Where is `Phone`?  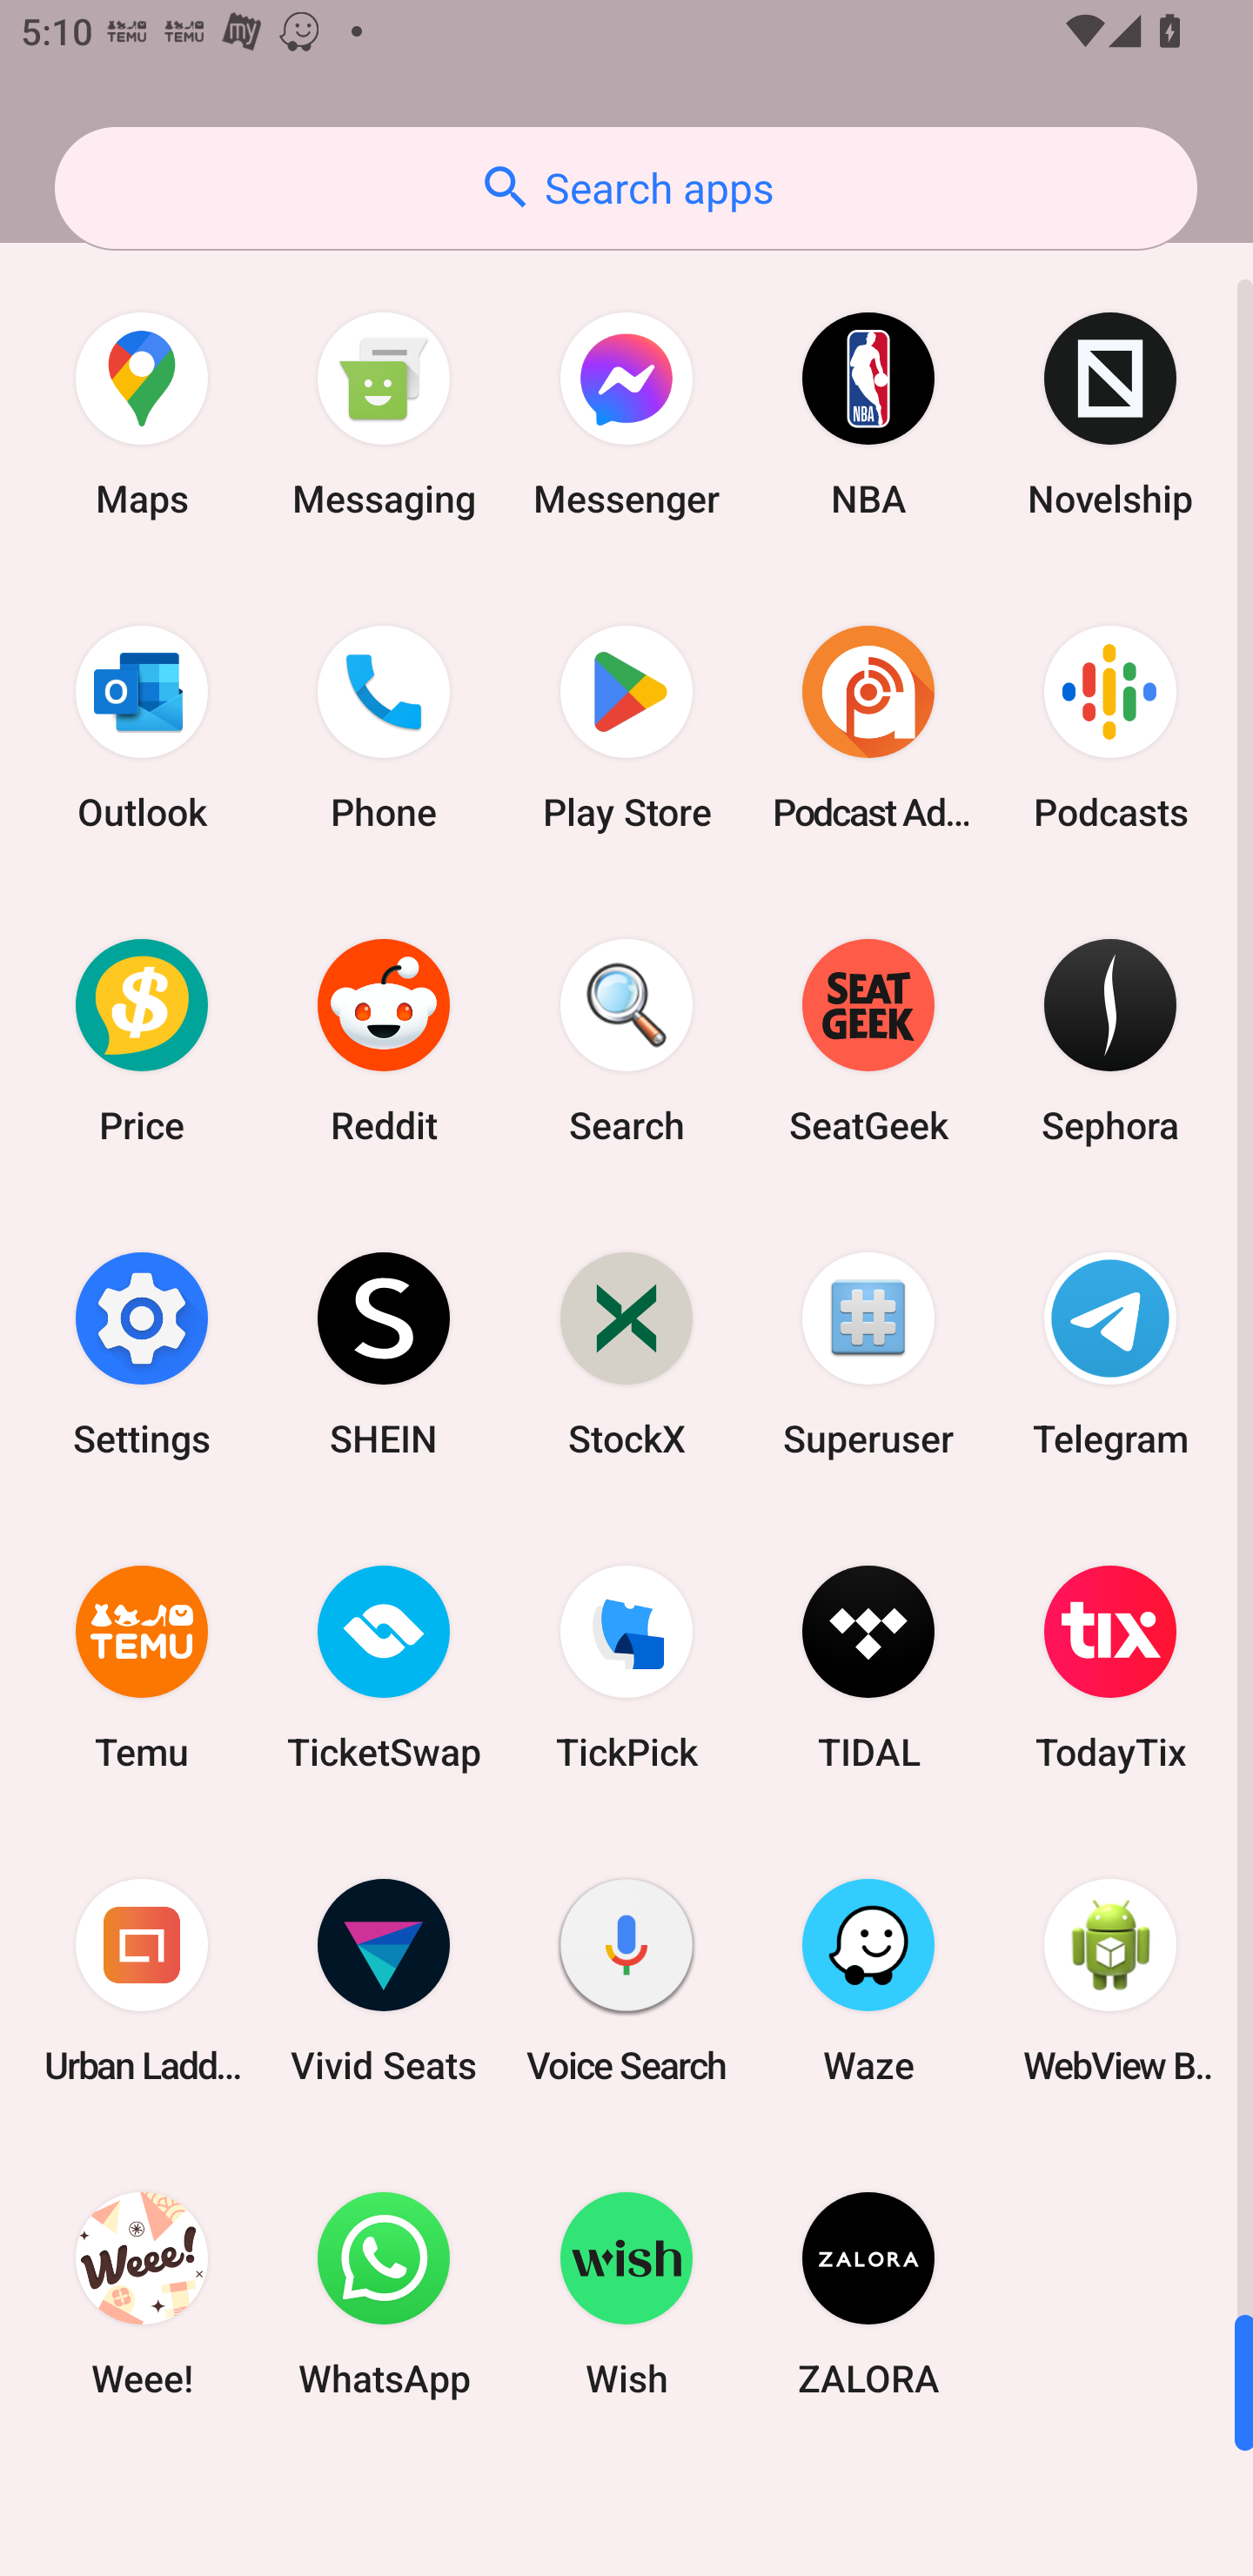
Phone is located at coordinates (384, 728).